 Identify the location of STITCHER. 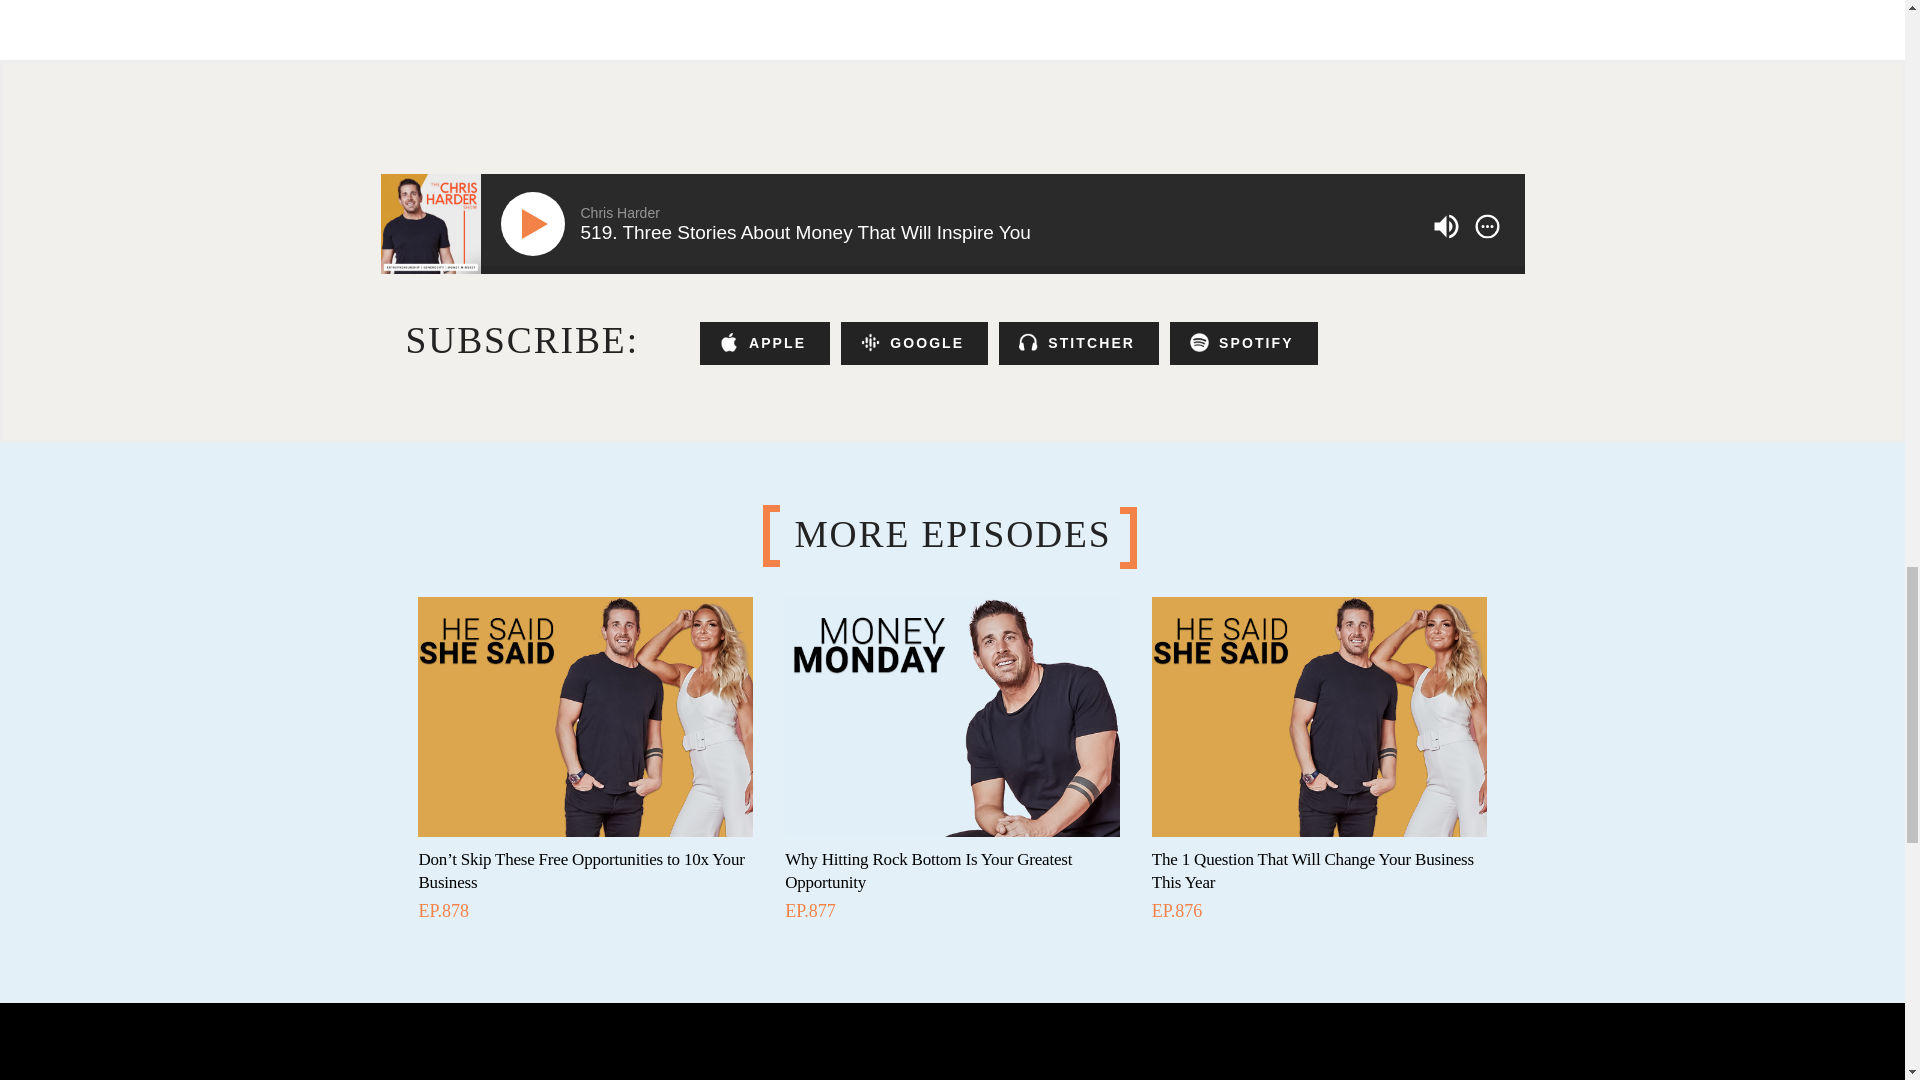
(1078, 343).